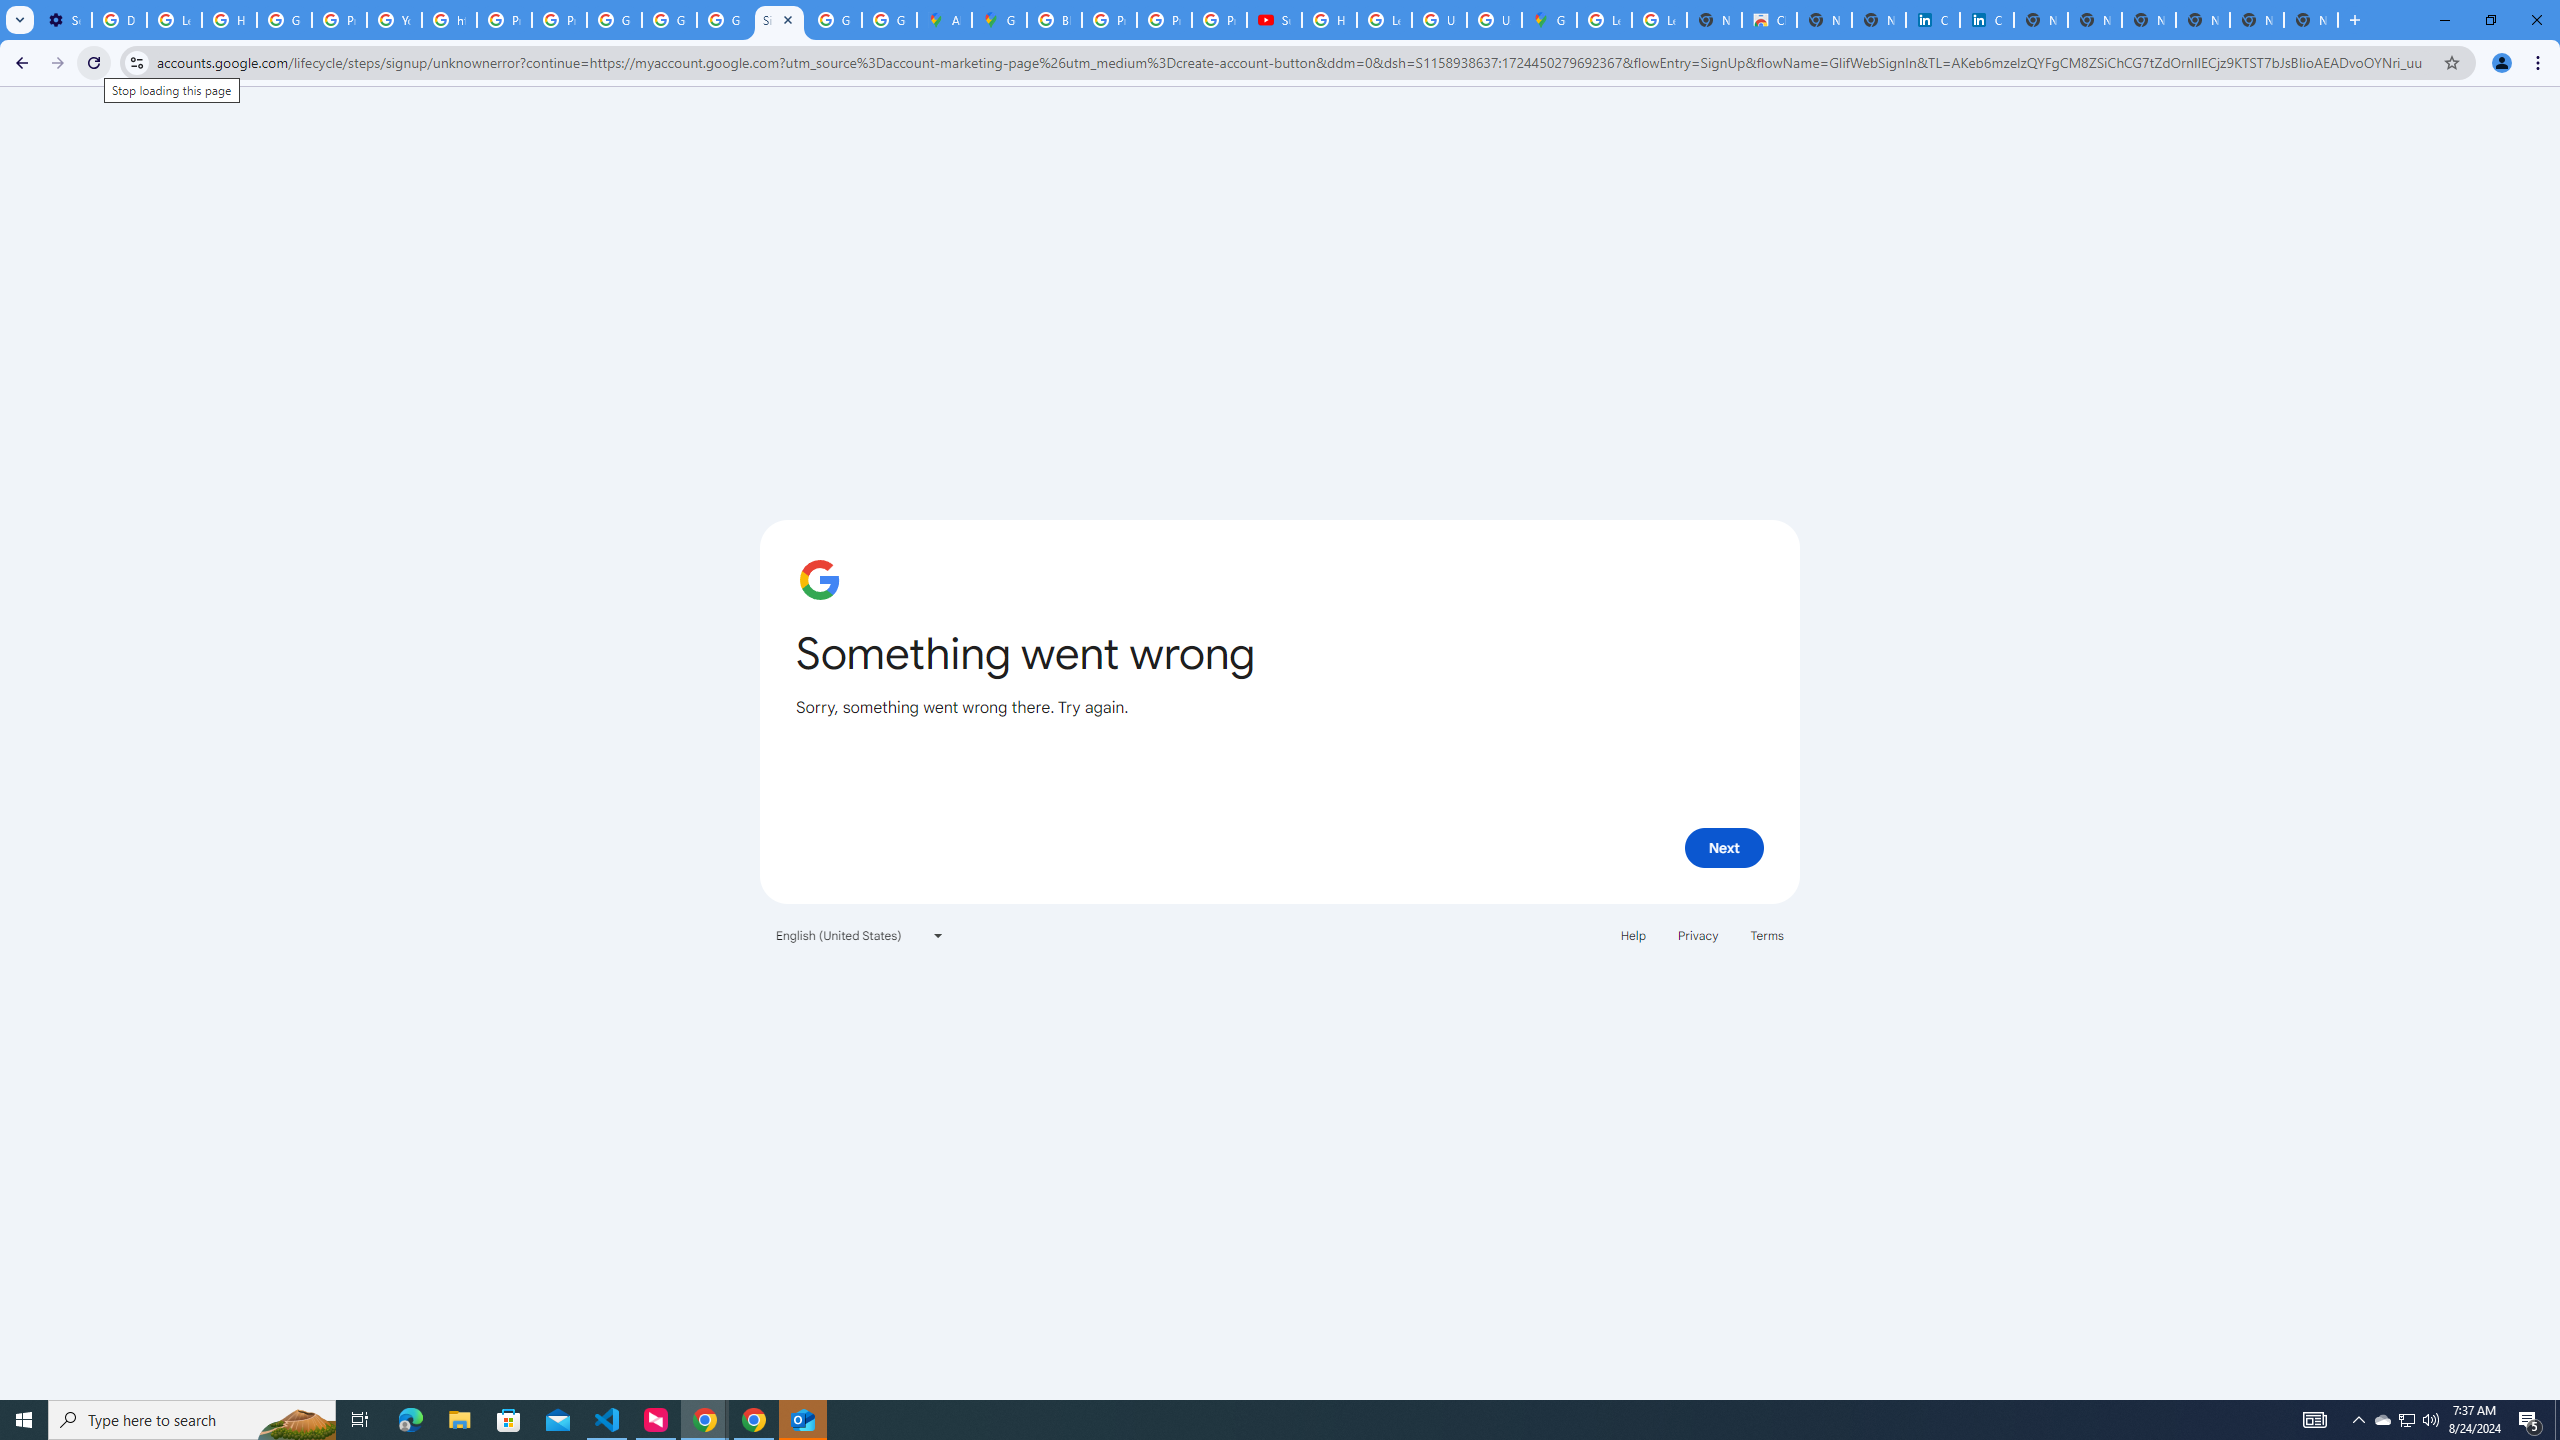 This screenshot has height=1440, width=2560. I want to click on Google Maps, so click(1550, 20).